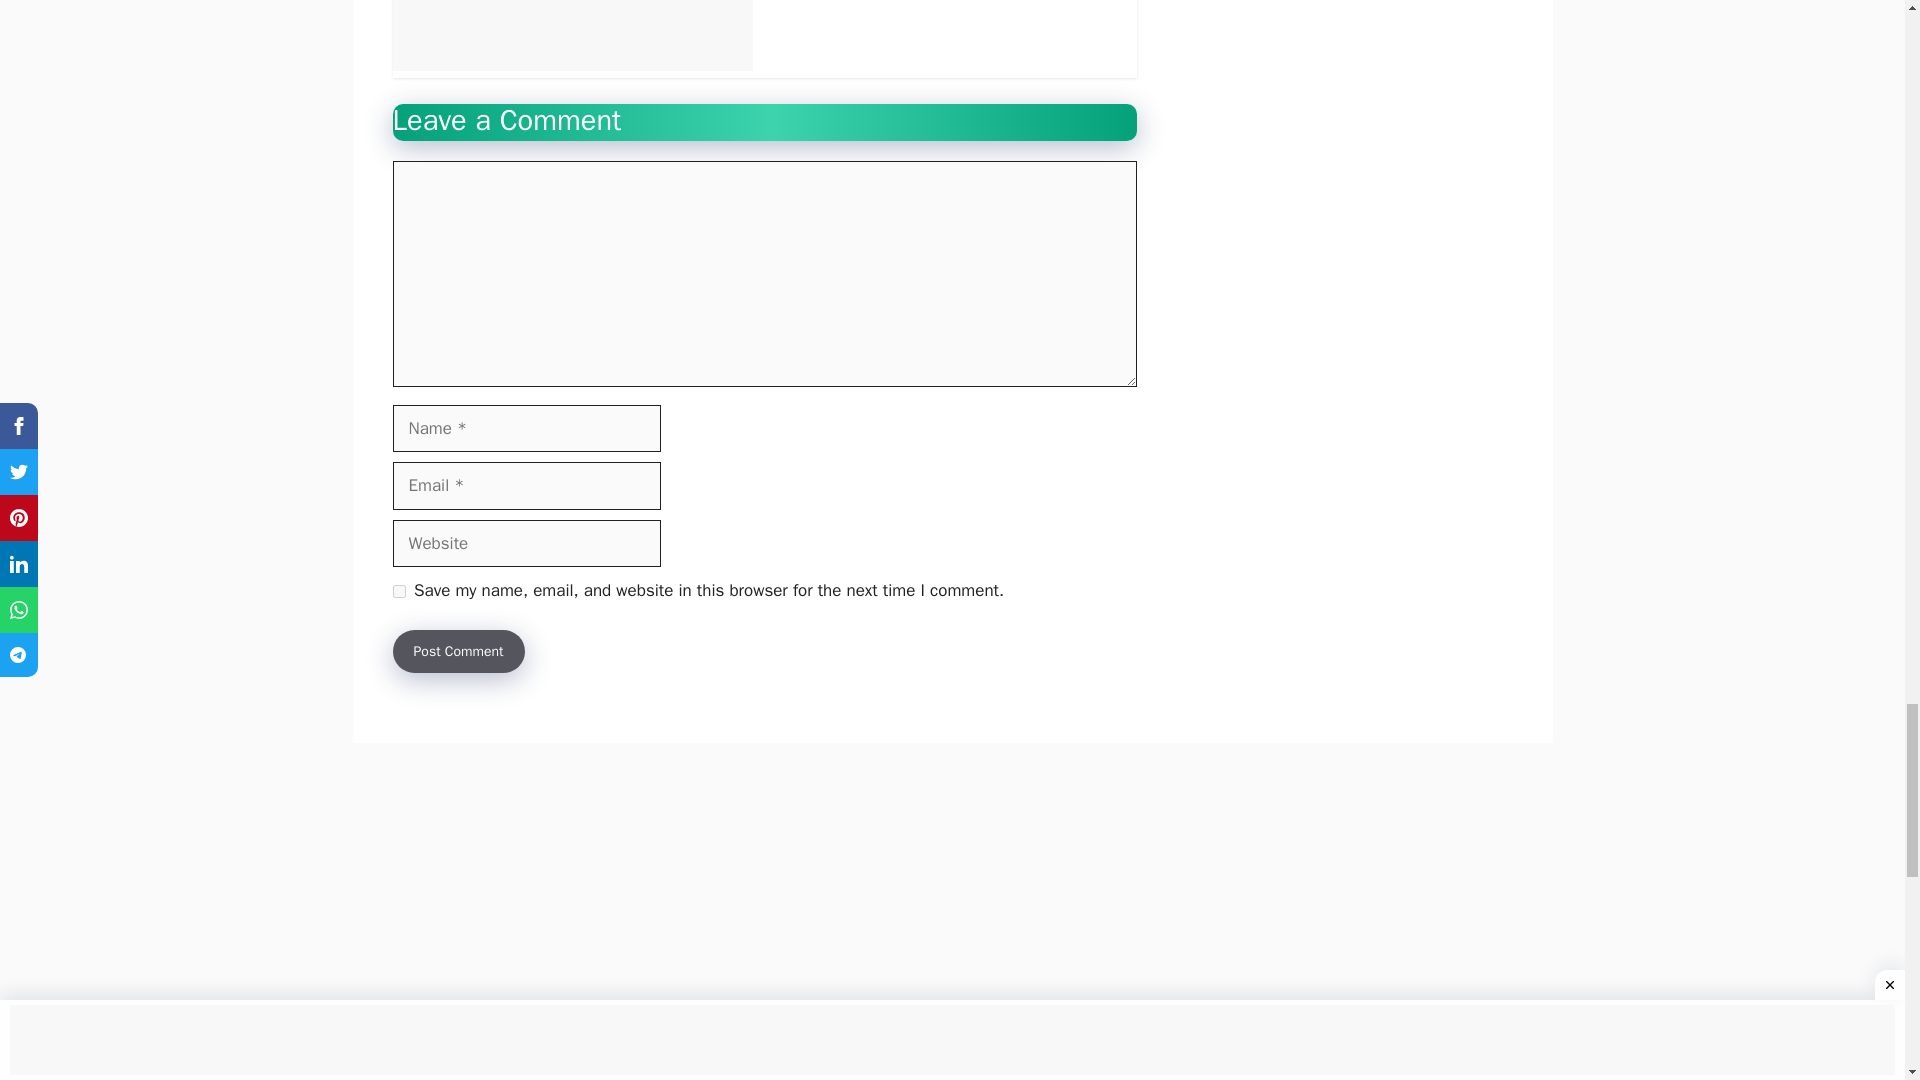 Image resolution: width=1920 pixels, height=1080 pixels. Describe the element at coordinates (398, 592) in the screenshot. I see `yes` at that location.